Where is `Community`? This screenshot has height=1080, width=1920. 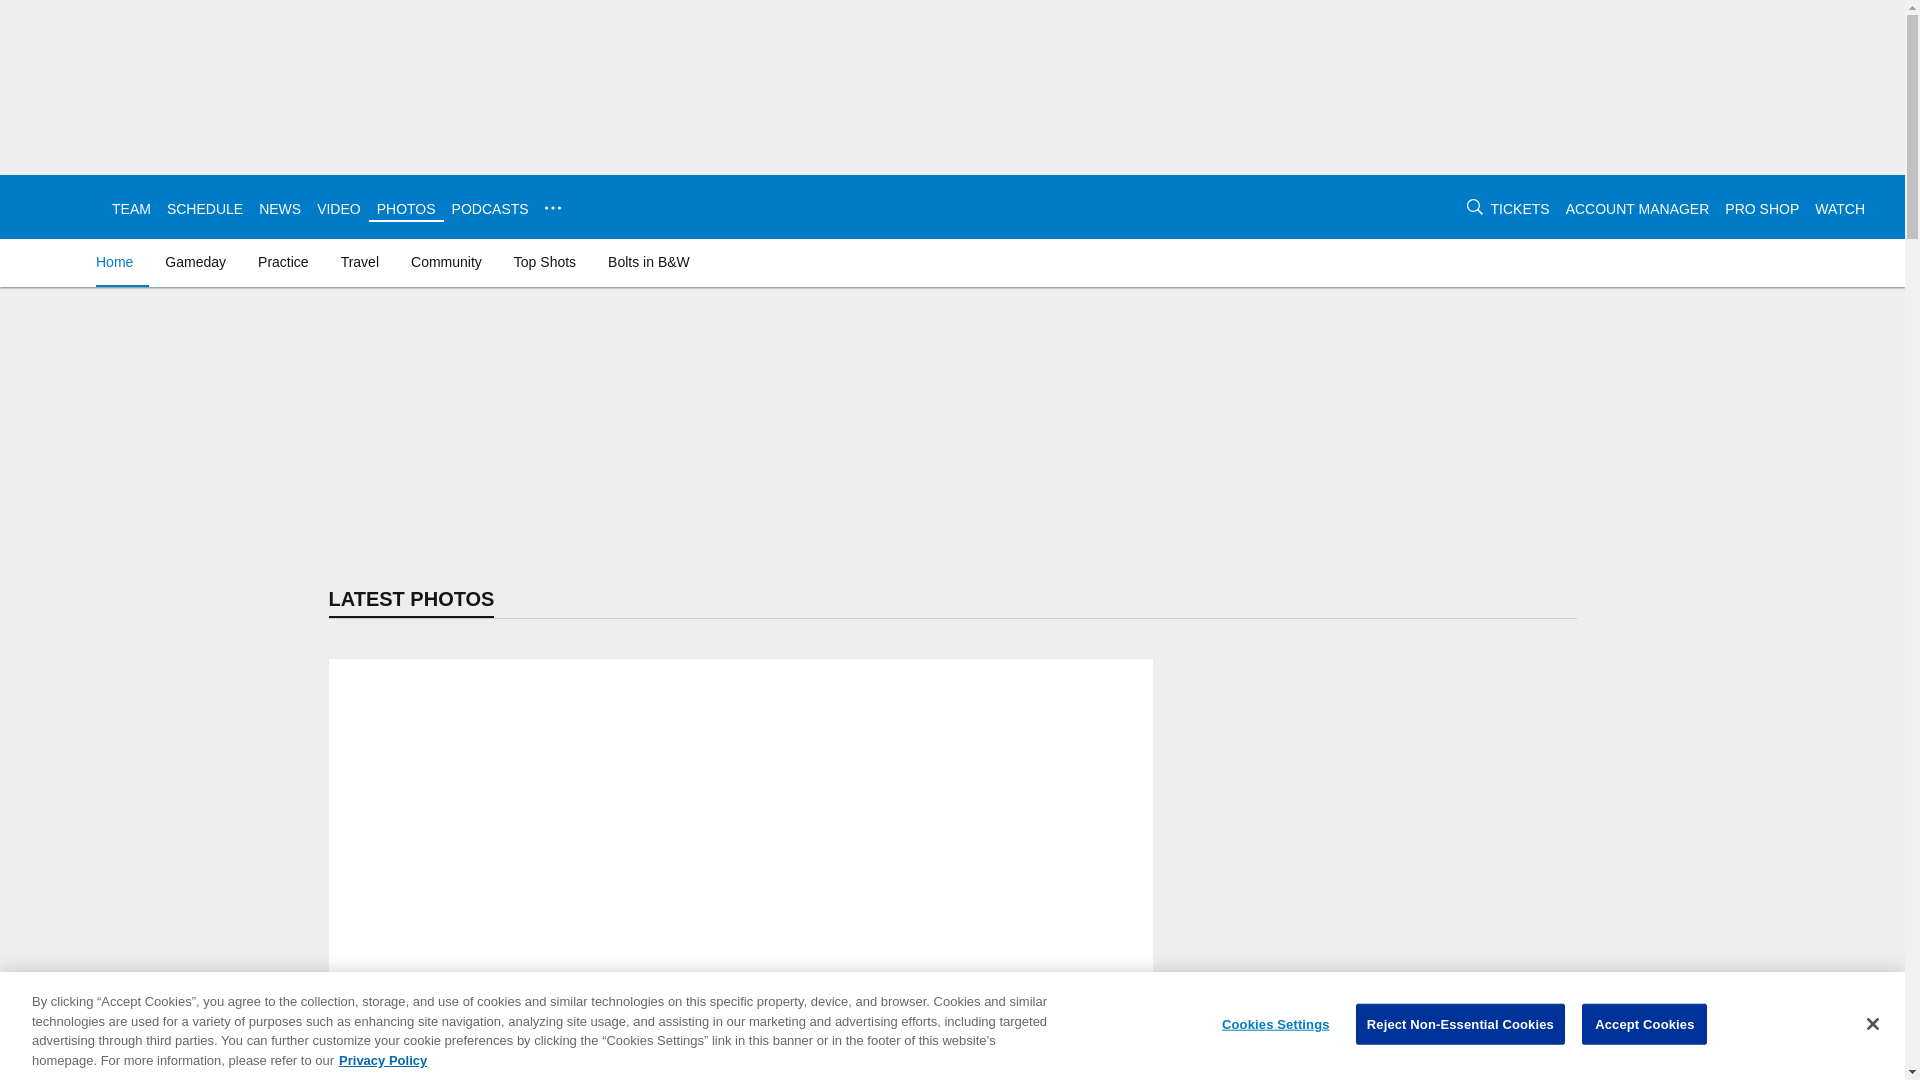 Community is located at coordinates (446, 262).